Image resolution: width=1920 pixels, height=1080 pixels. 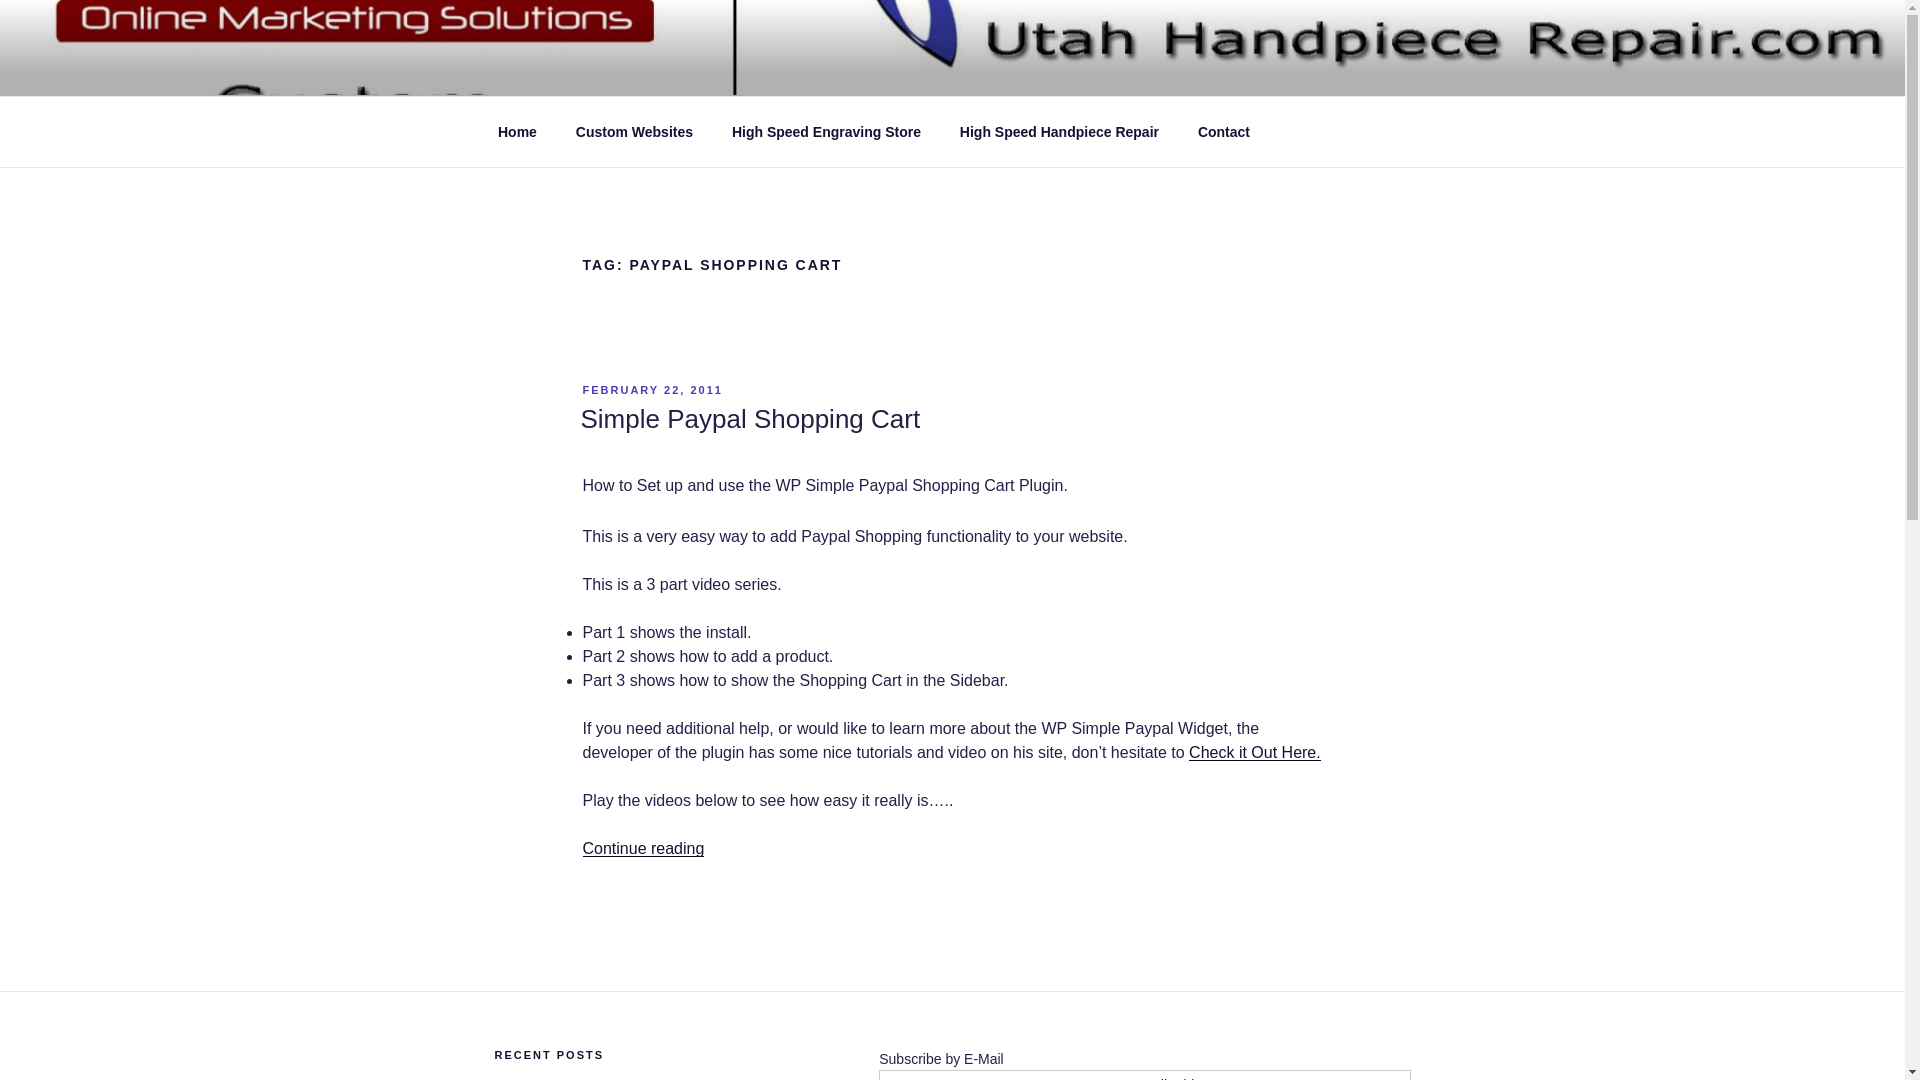 I want to click on Home, so click(x=517, y=132).